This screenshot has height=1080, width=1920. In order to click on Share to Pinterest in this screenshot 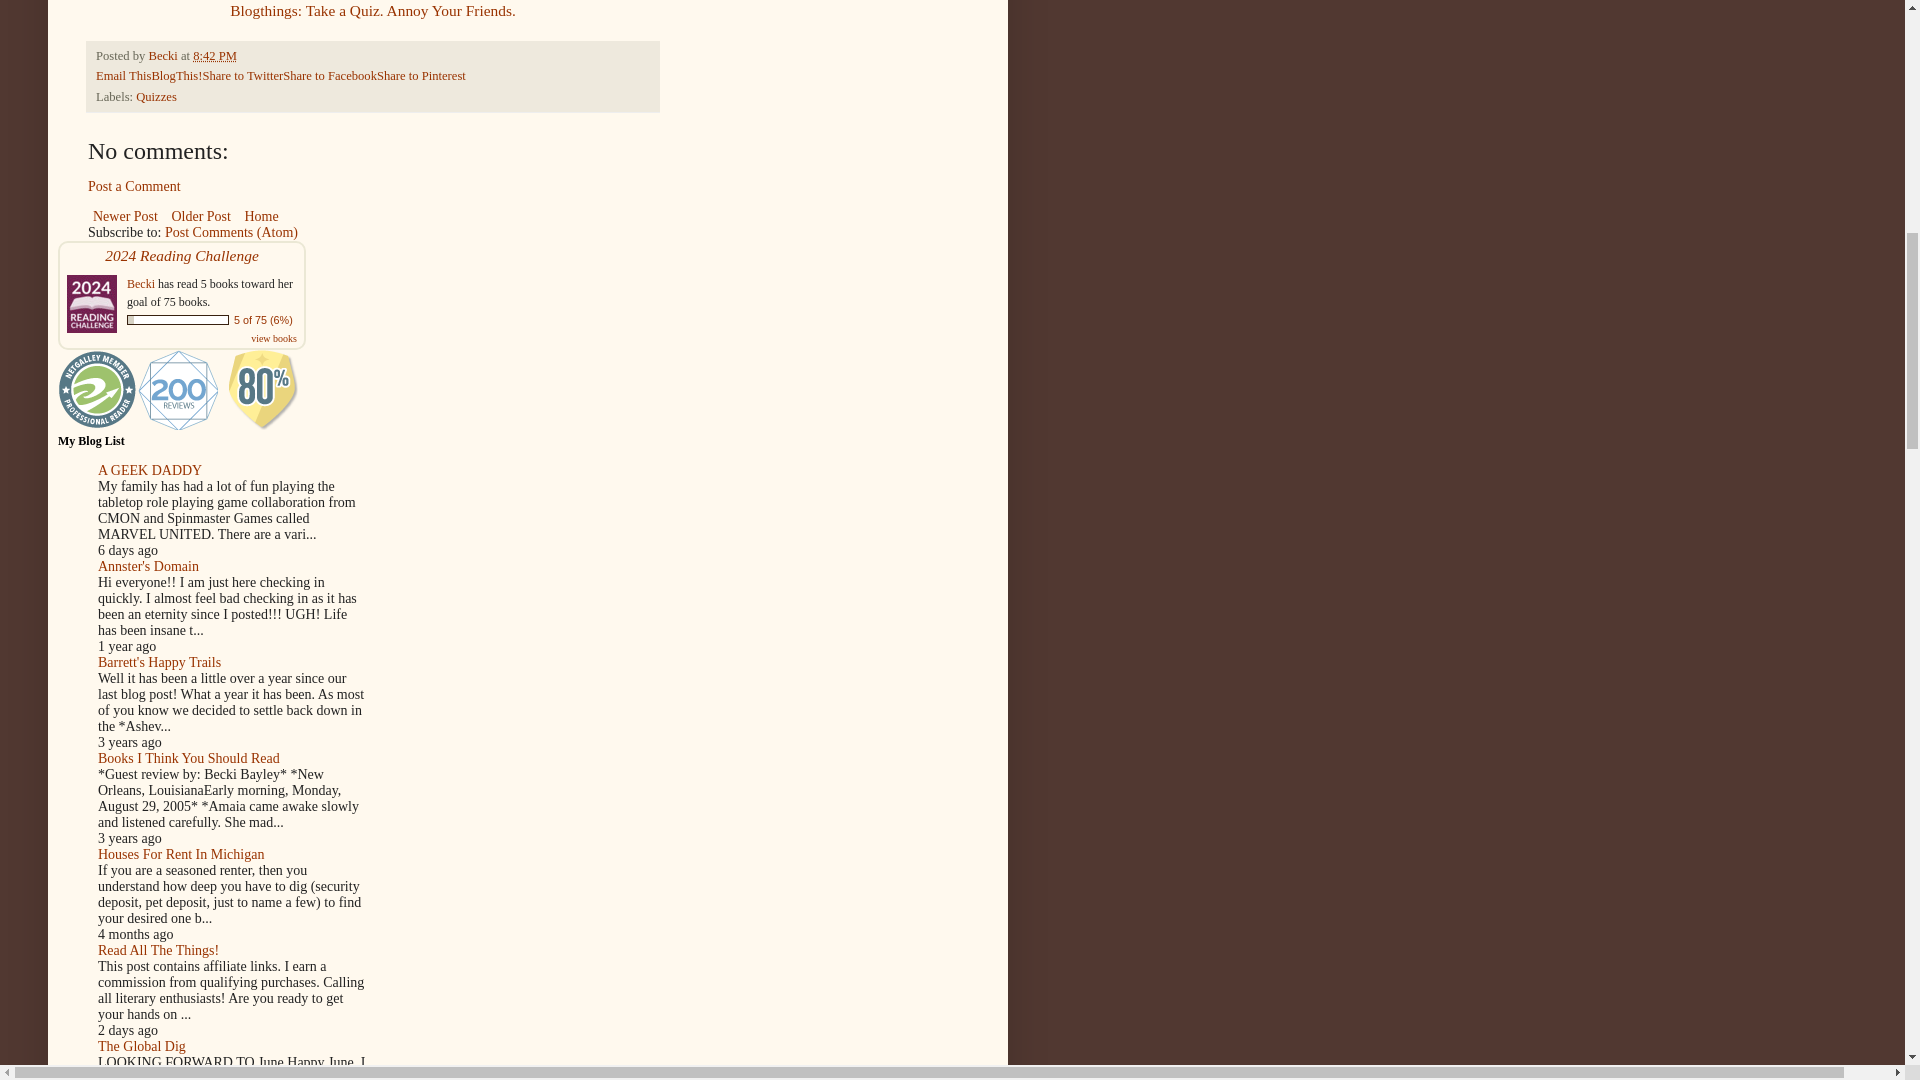, I will do `click(421, 76)`.